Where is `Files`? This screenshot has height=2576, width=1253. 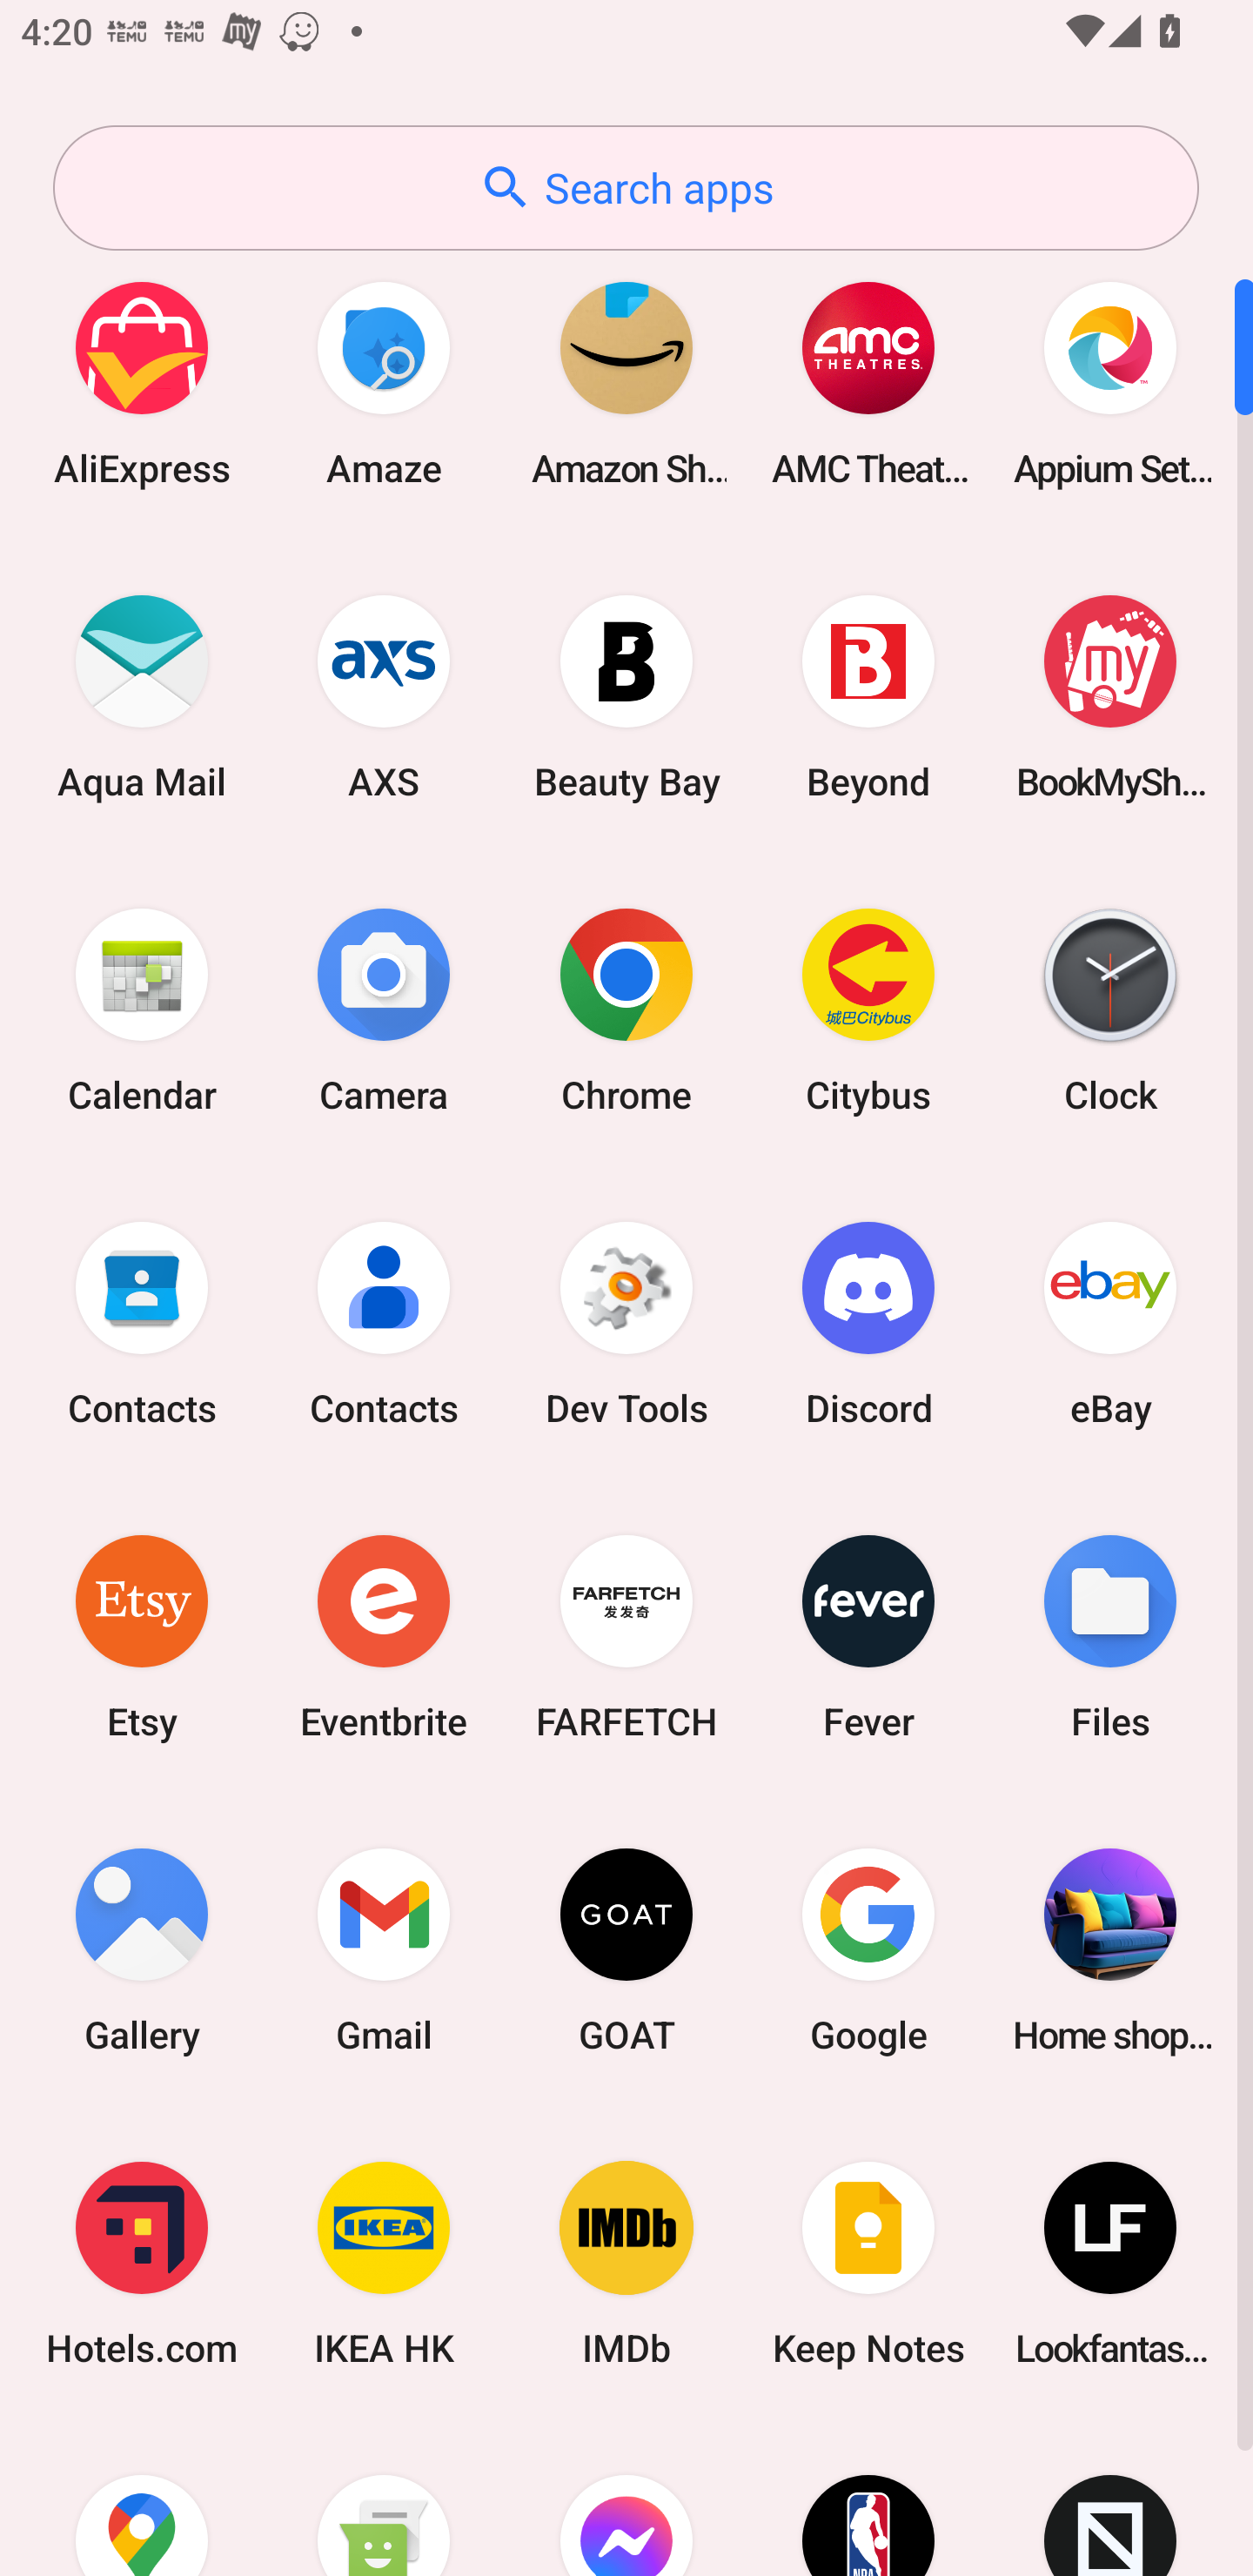 Files is located at coordinates (1110, 1636).